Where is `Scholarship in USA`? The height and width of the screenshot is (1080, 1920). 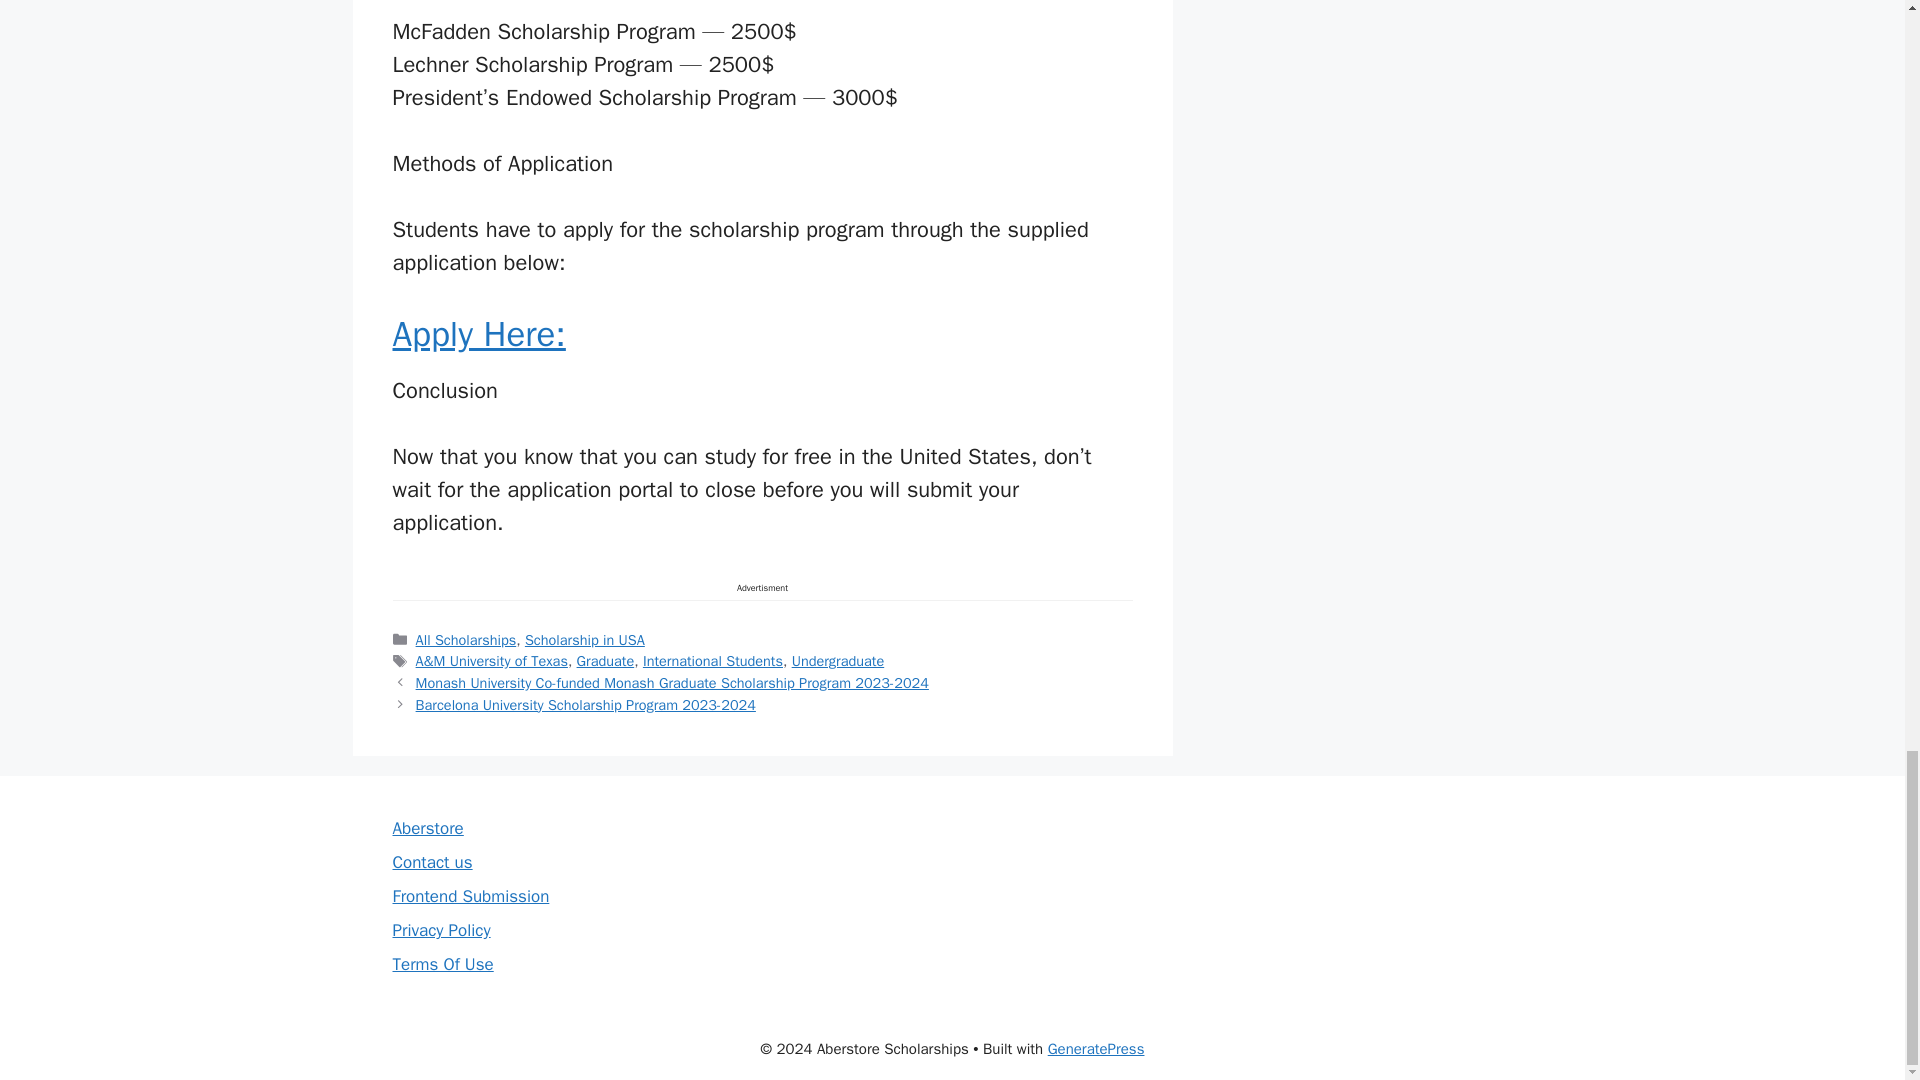 Scholarship in USA is located at coordinates (584, 640).